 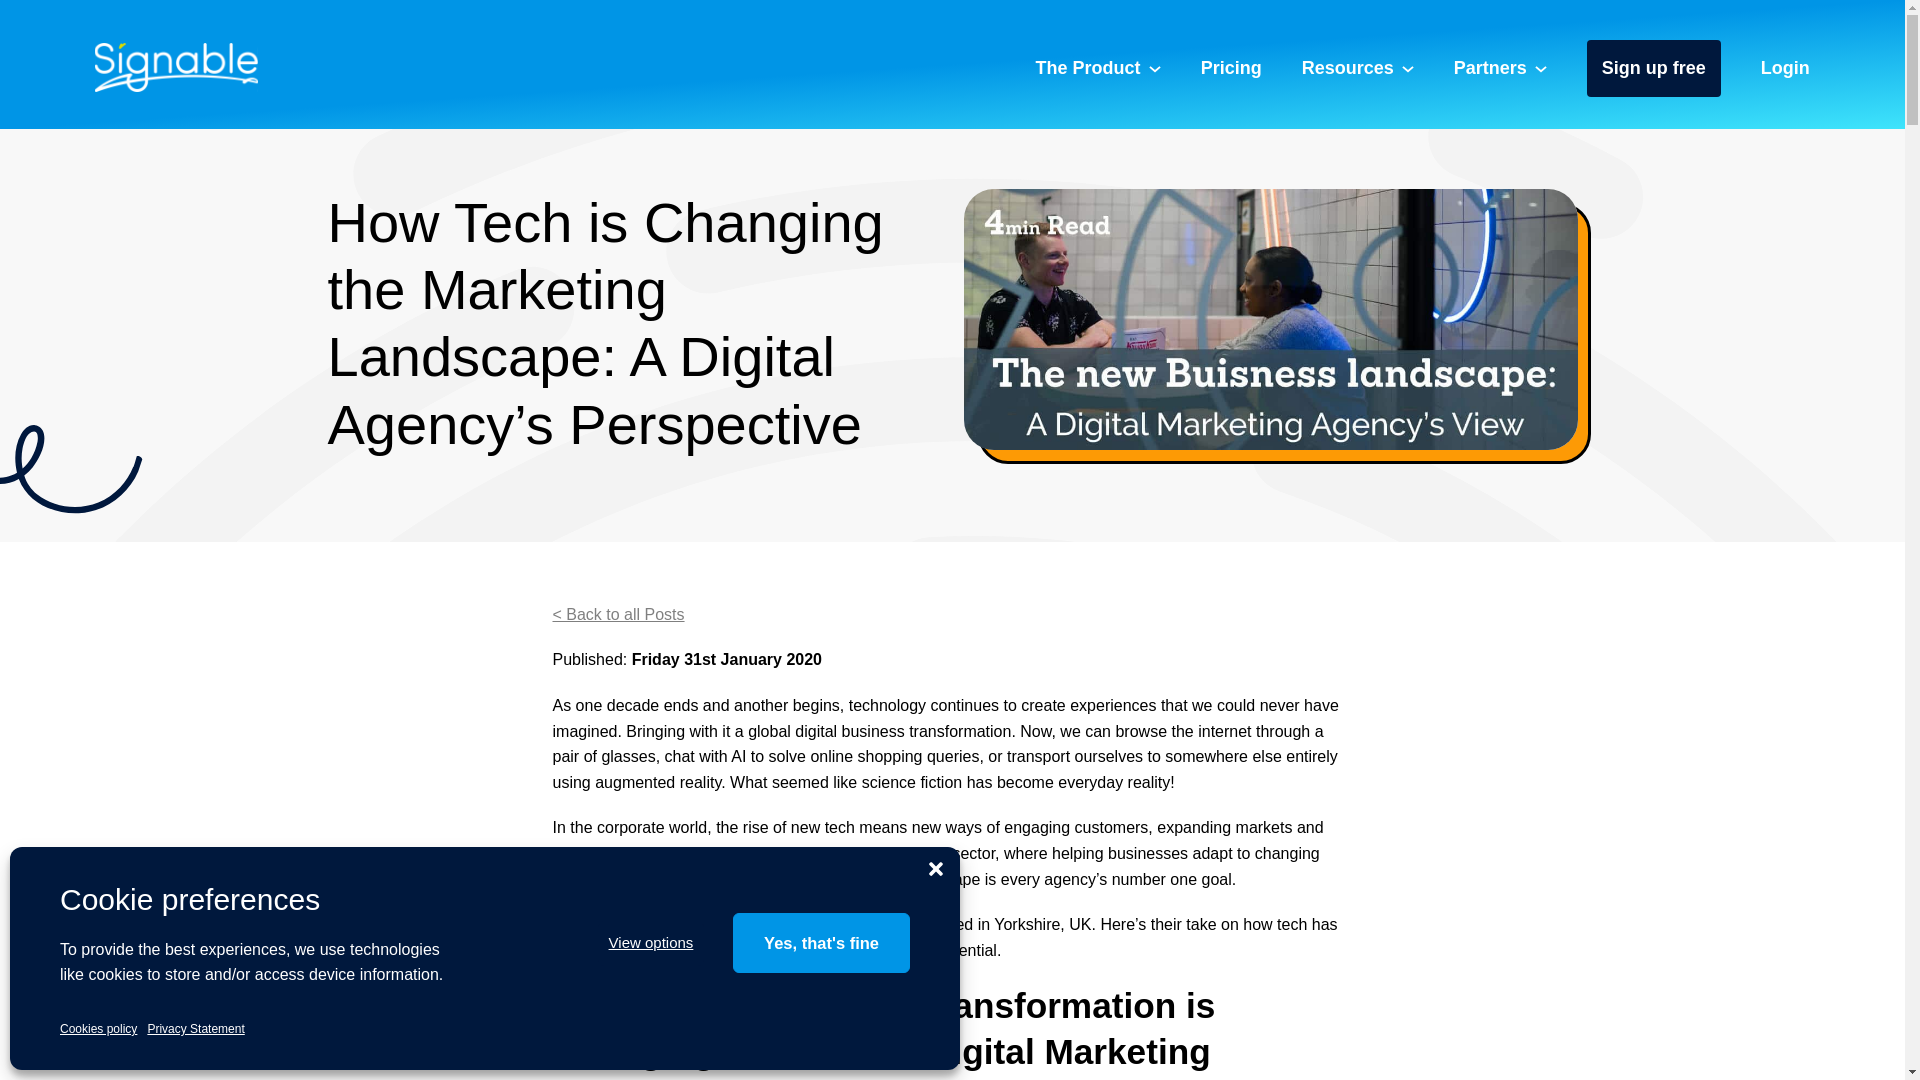 What do you see at coordinates (98, 1028) in the screenshot?
I see `Cookies policy` at bounding box center [98, 1028].